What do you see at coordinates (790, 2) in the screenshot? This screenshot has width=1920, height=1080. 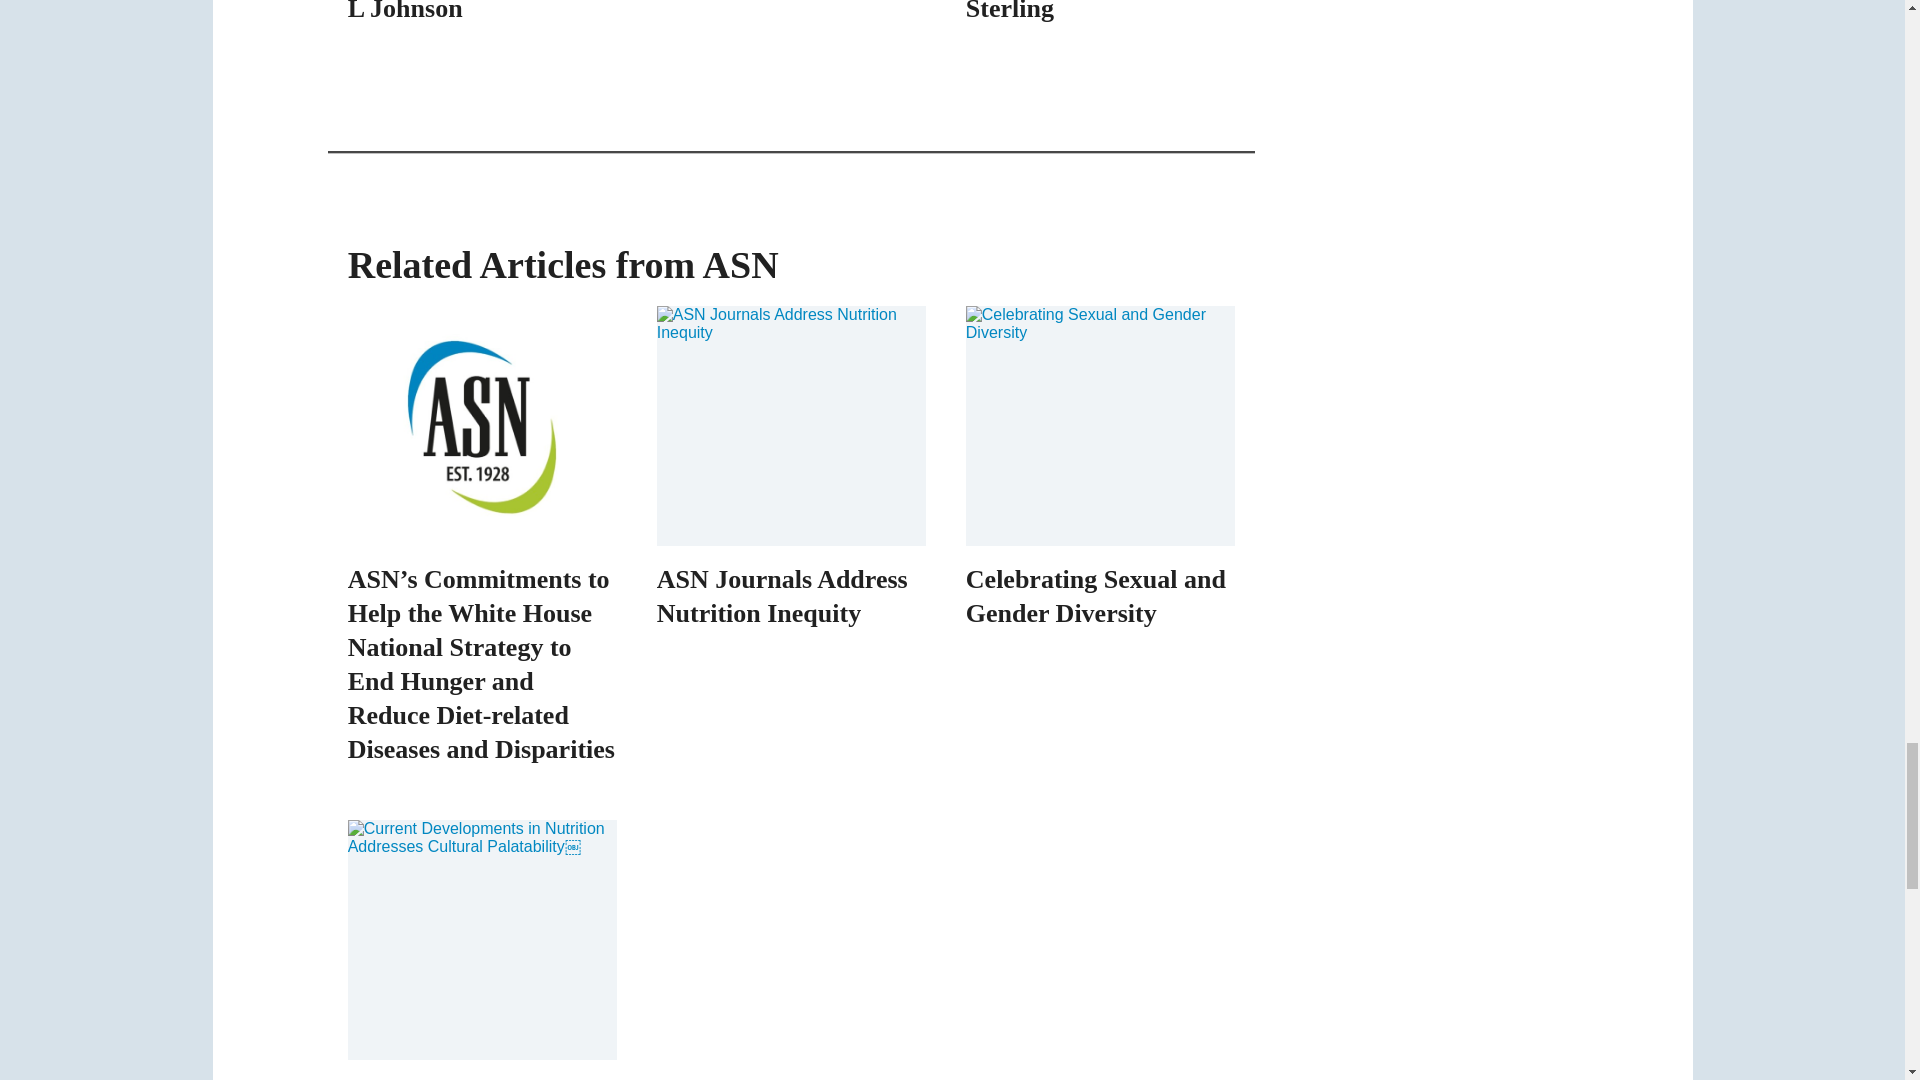 I see `Read Article` at bounding box center [790, 2].